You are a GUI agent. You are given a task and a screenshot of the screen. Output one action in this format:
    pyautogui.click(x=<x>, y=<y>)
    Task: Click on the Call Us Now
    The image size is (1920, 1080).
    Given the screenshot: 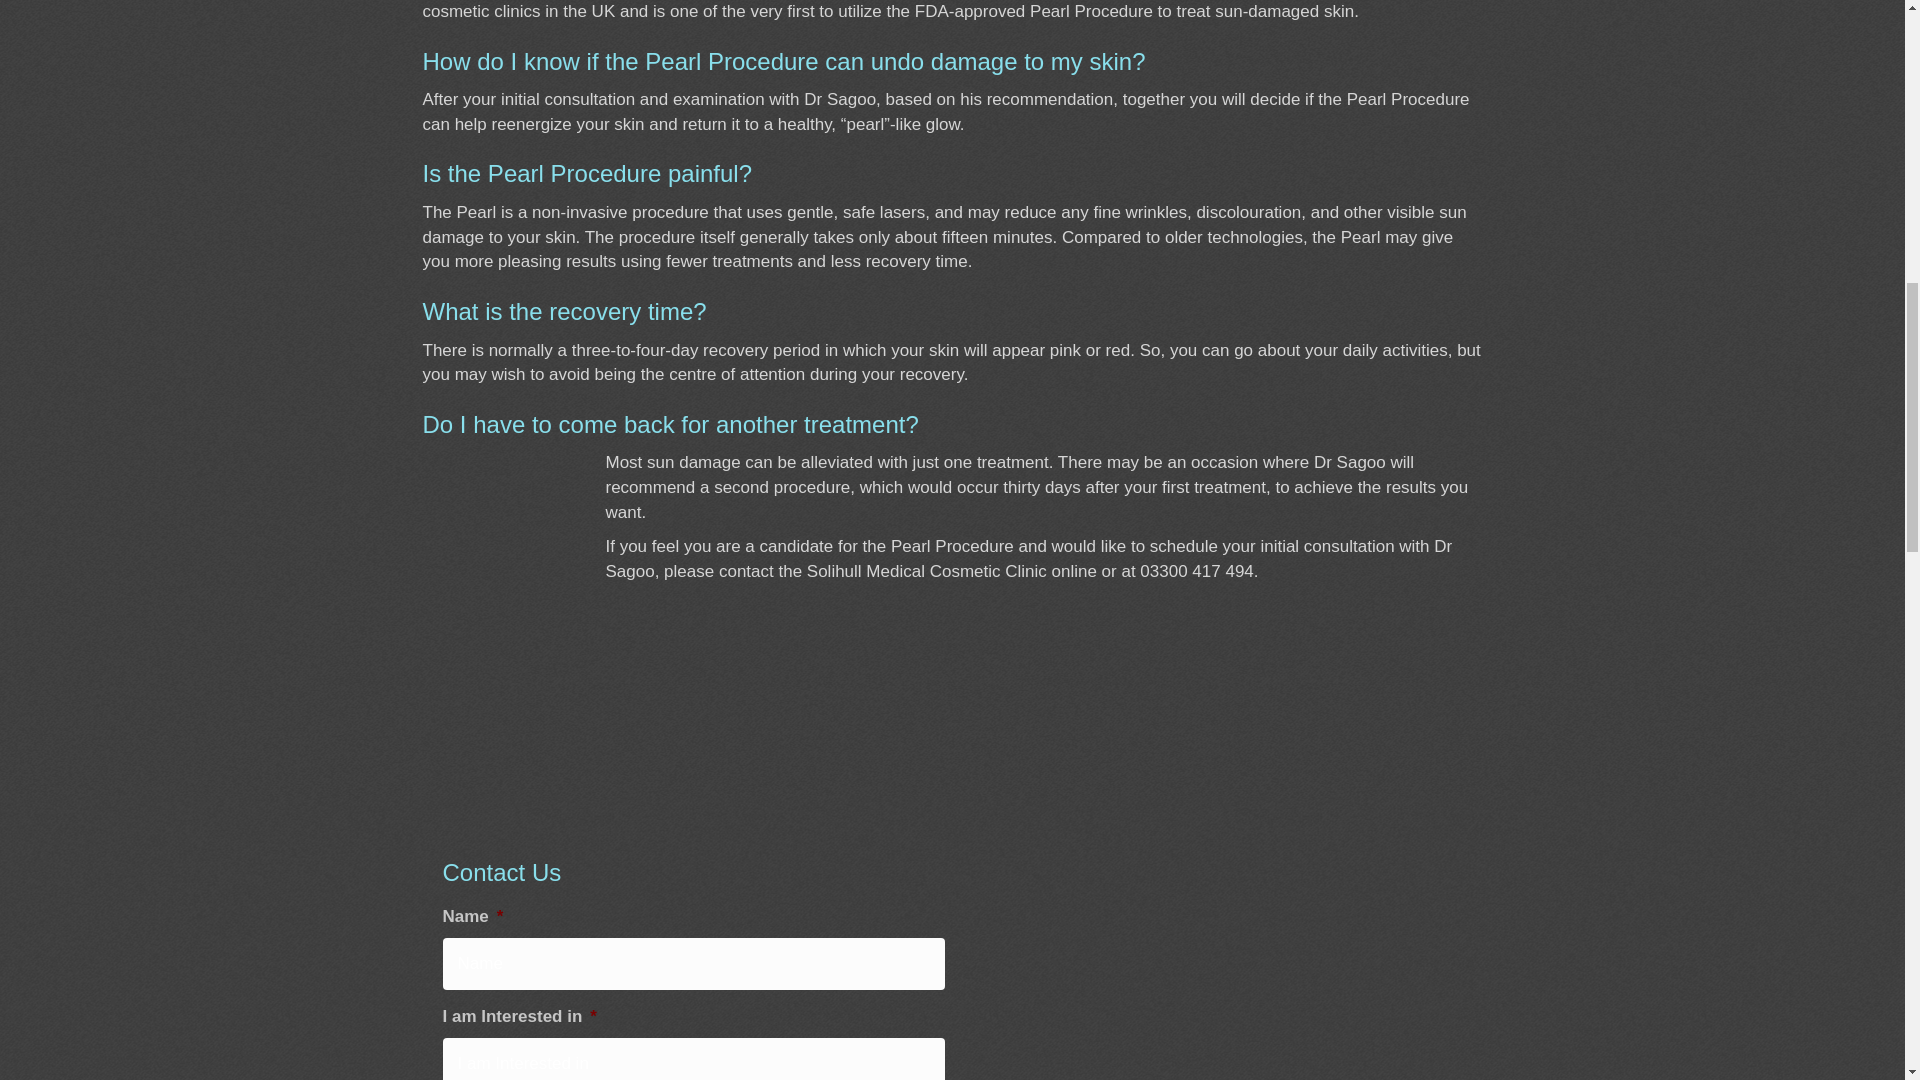 What is the action you would take?
    pyautogui.click(x=1196, y=571)
    